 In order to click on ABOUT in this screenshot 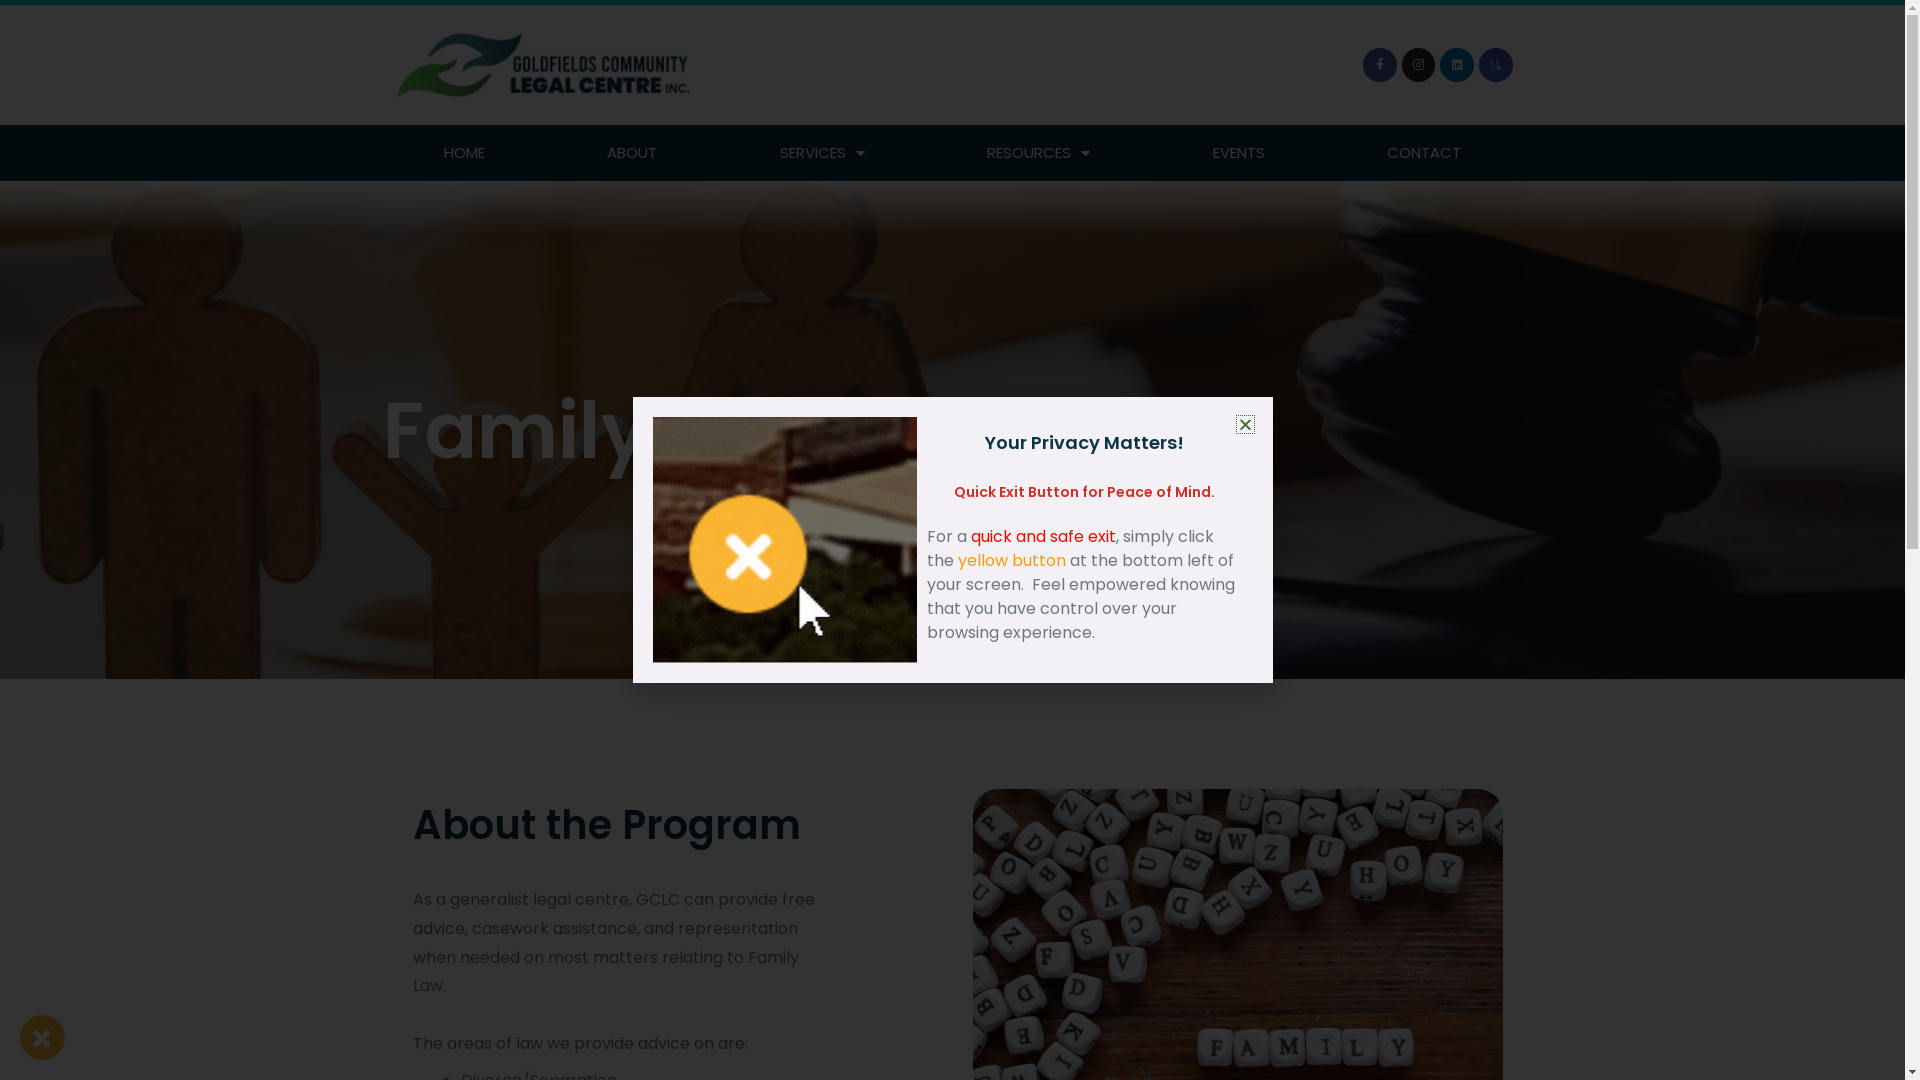, I will do `click(632, 153)`.